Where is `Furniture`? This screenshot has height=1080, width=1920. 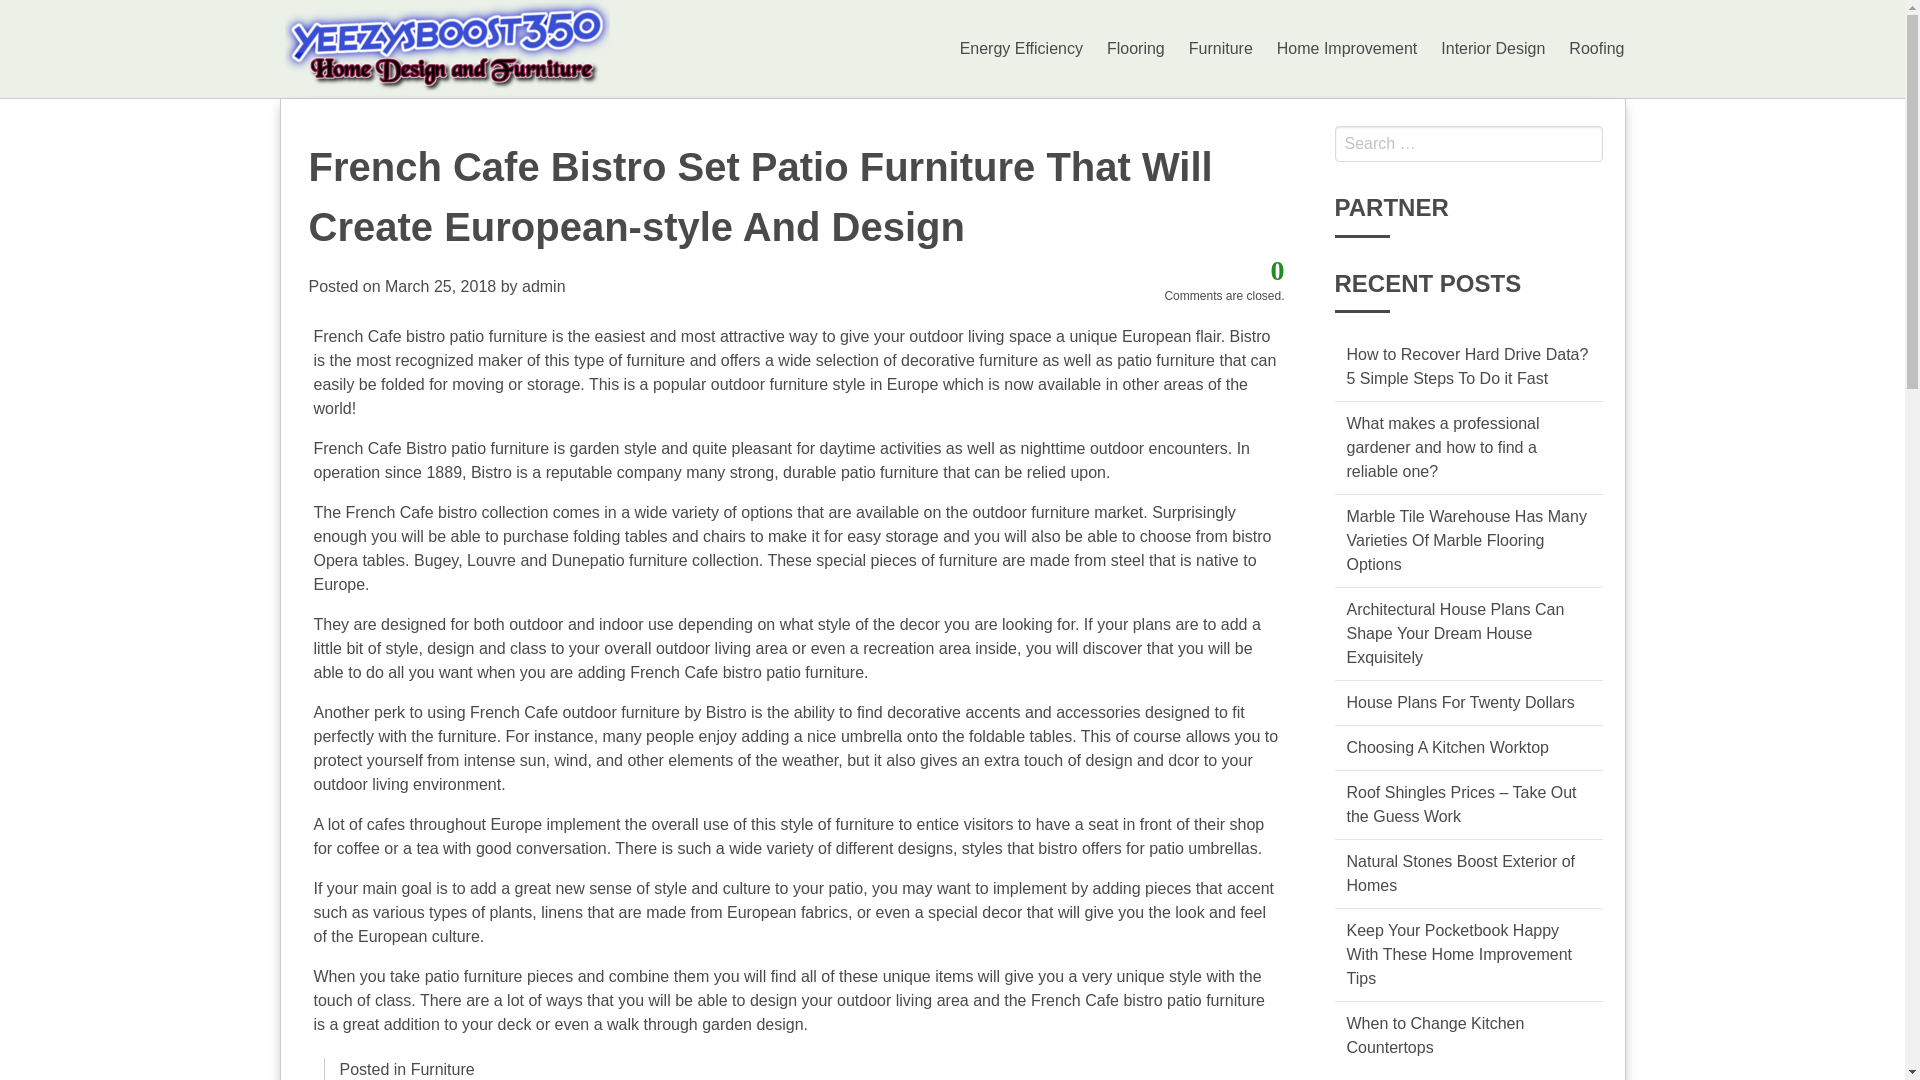 Furniture is located at coordinates (1220, 49).